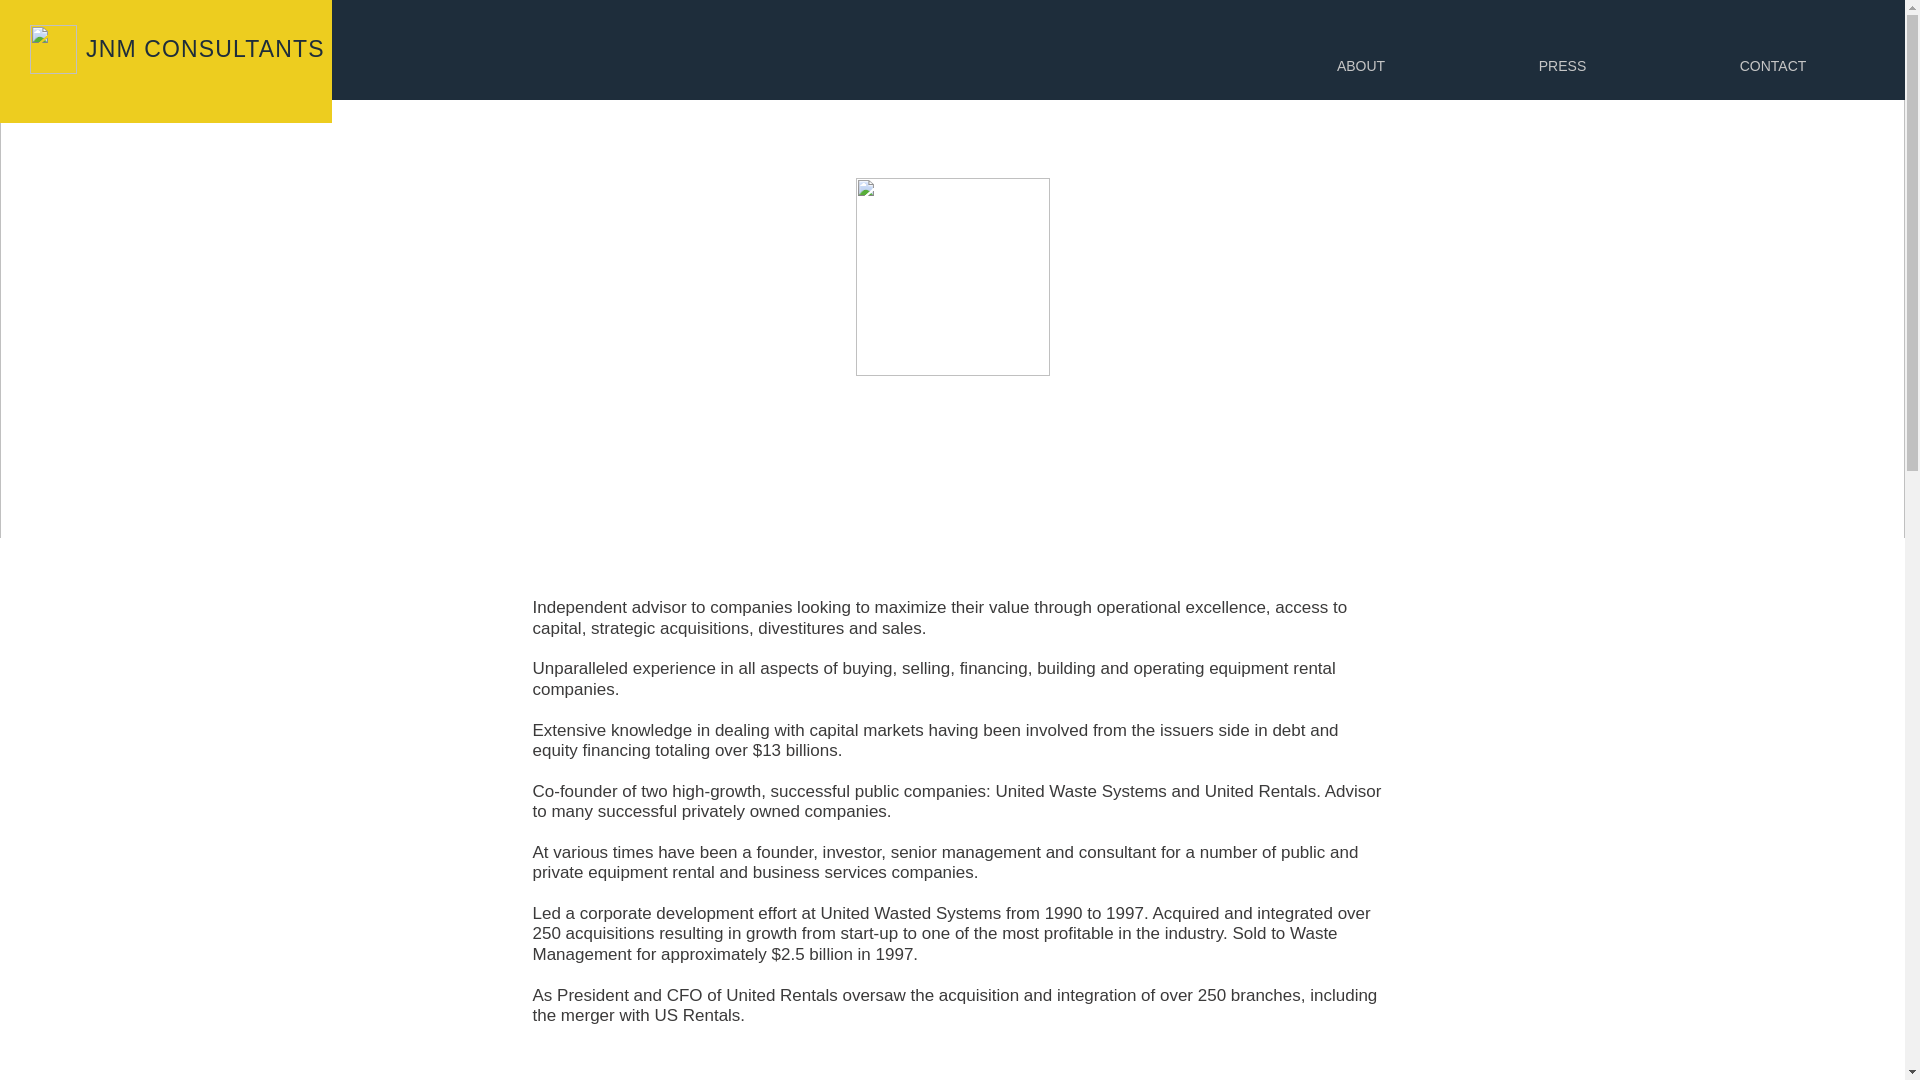 This screenshot has width=1920, height=1080. What do you see at coordinates (1562, 66) in the screenshot?
I see `PRESS` at bounding box center [1562, 66].